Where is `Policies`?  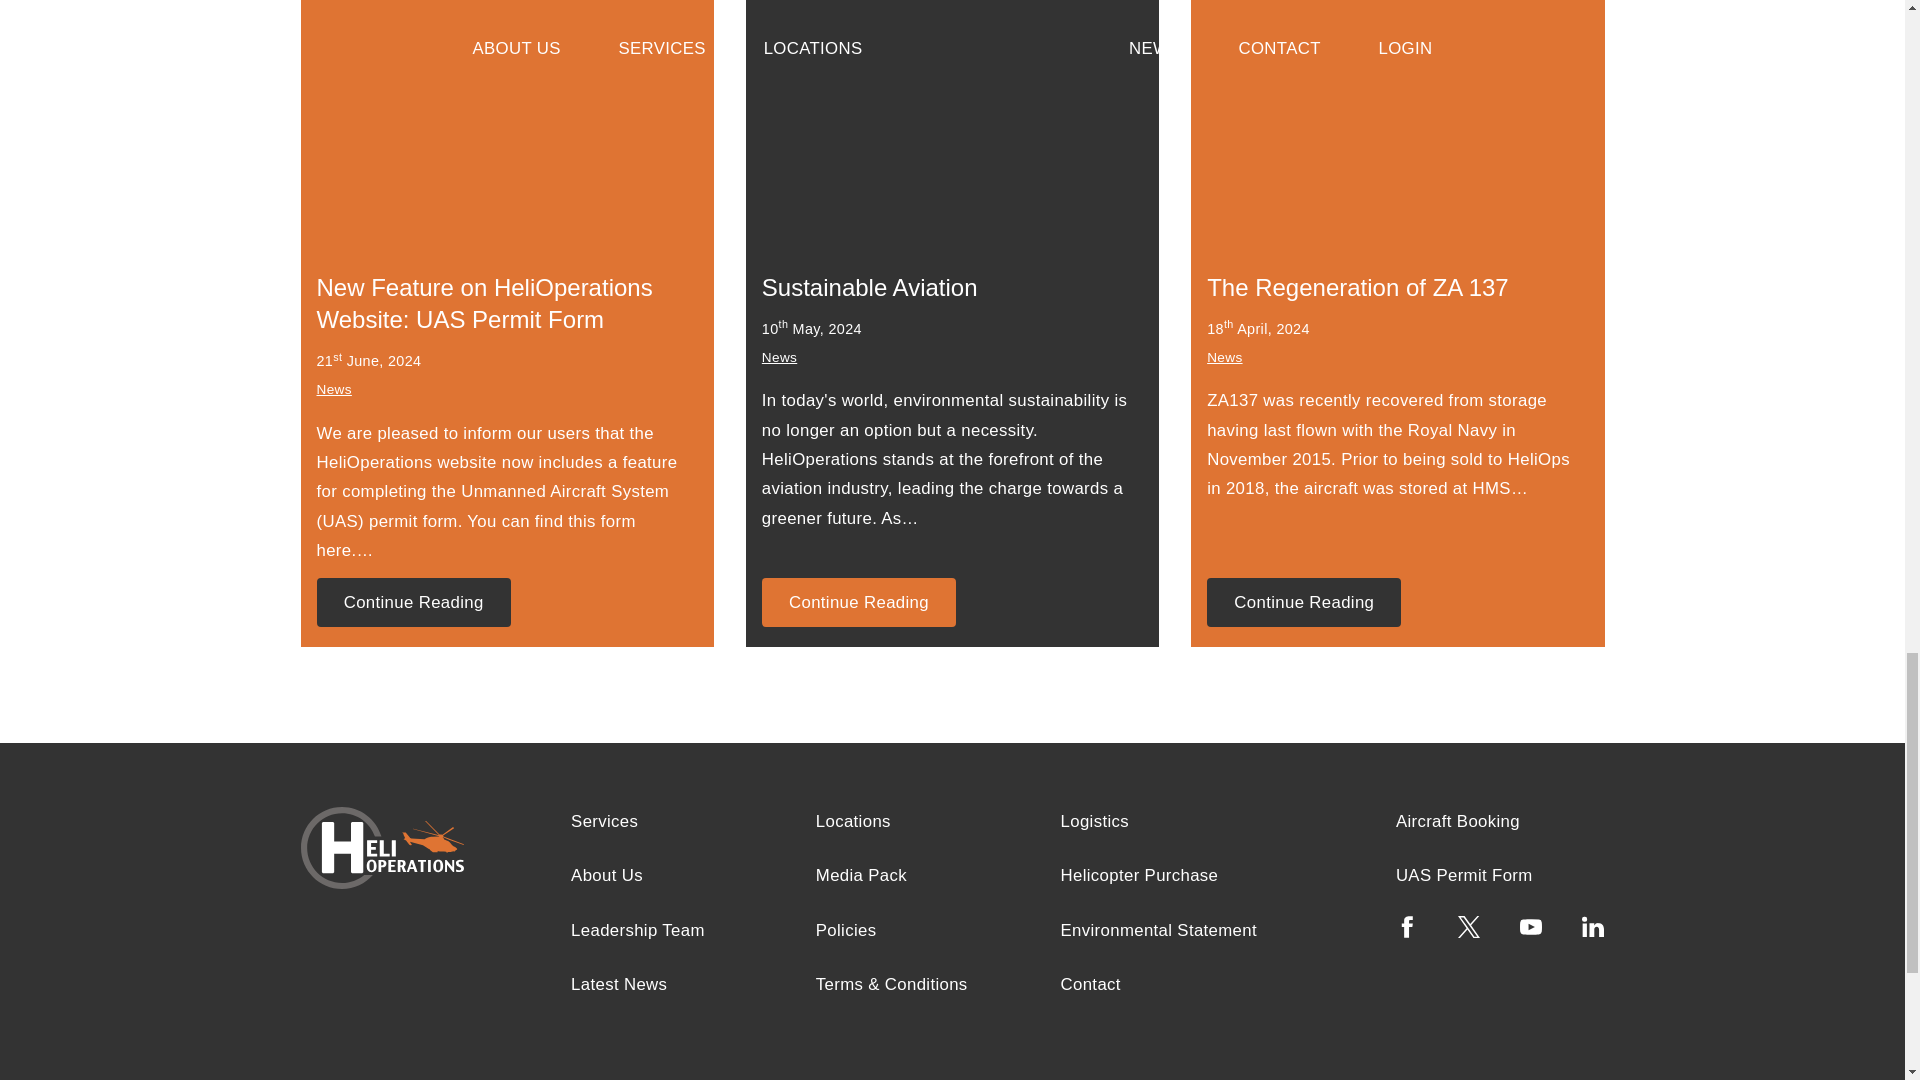 Policies is located at coordinates (846, 930).